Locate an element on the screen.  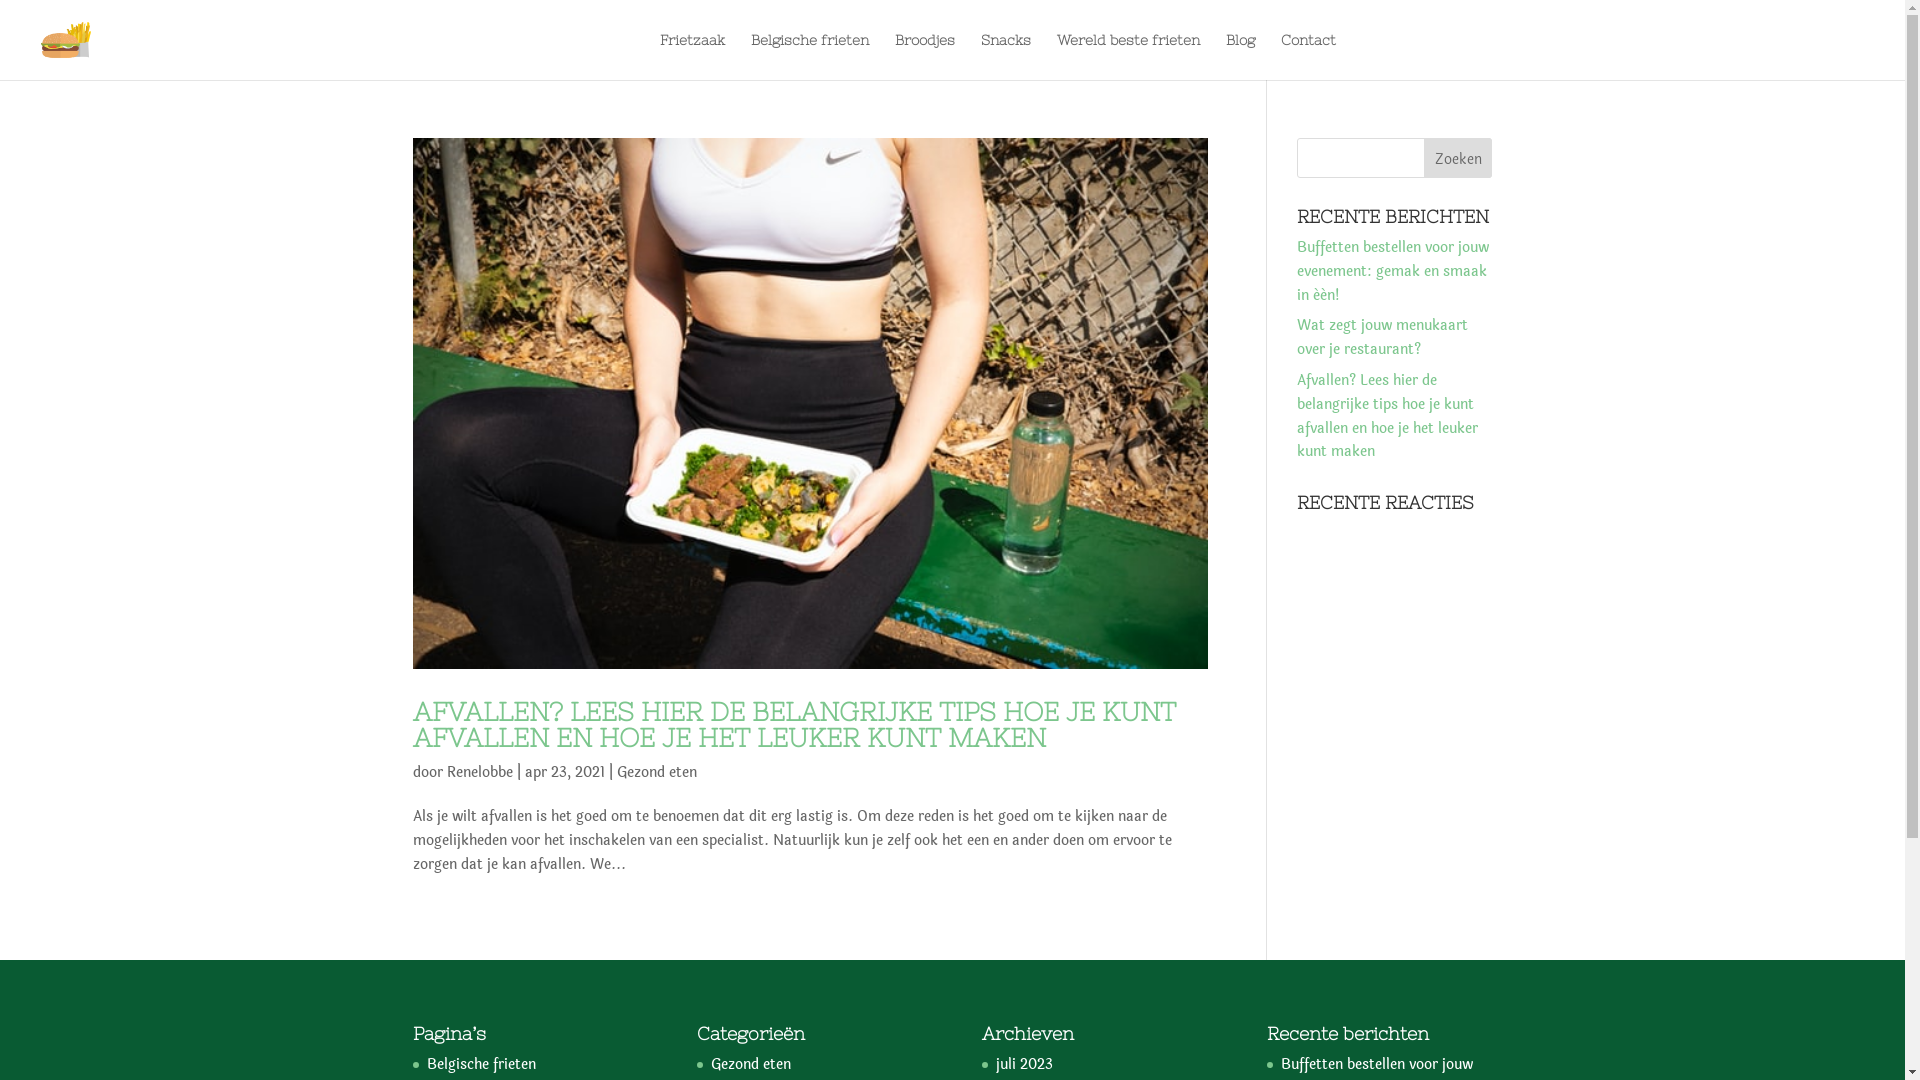
Broodjes is located at coordinates (925, 56).